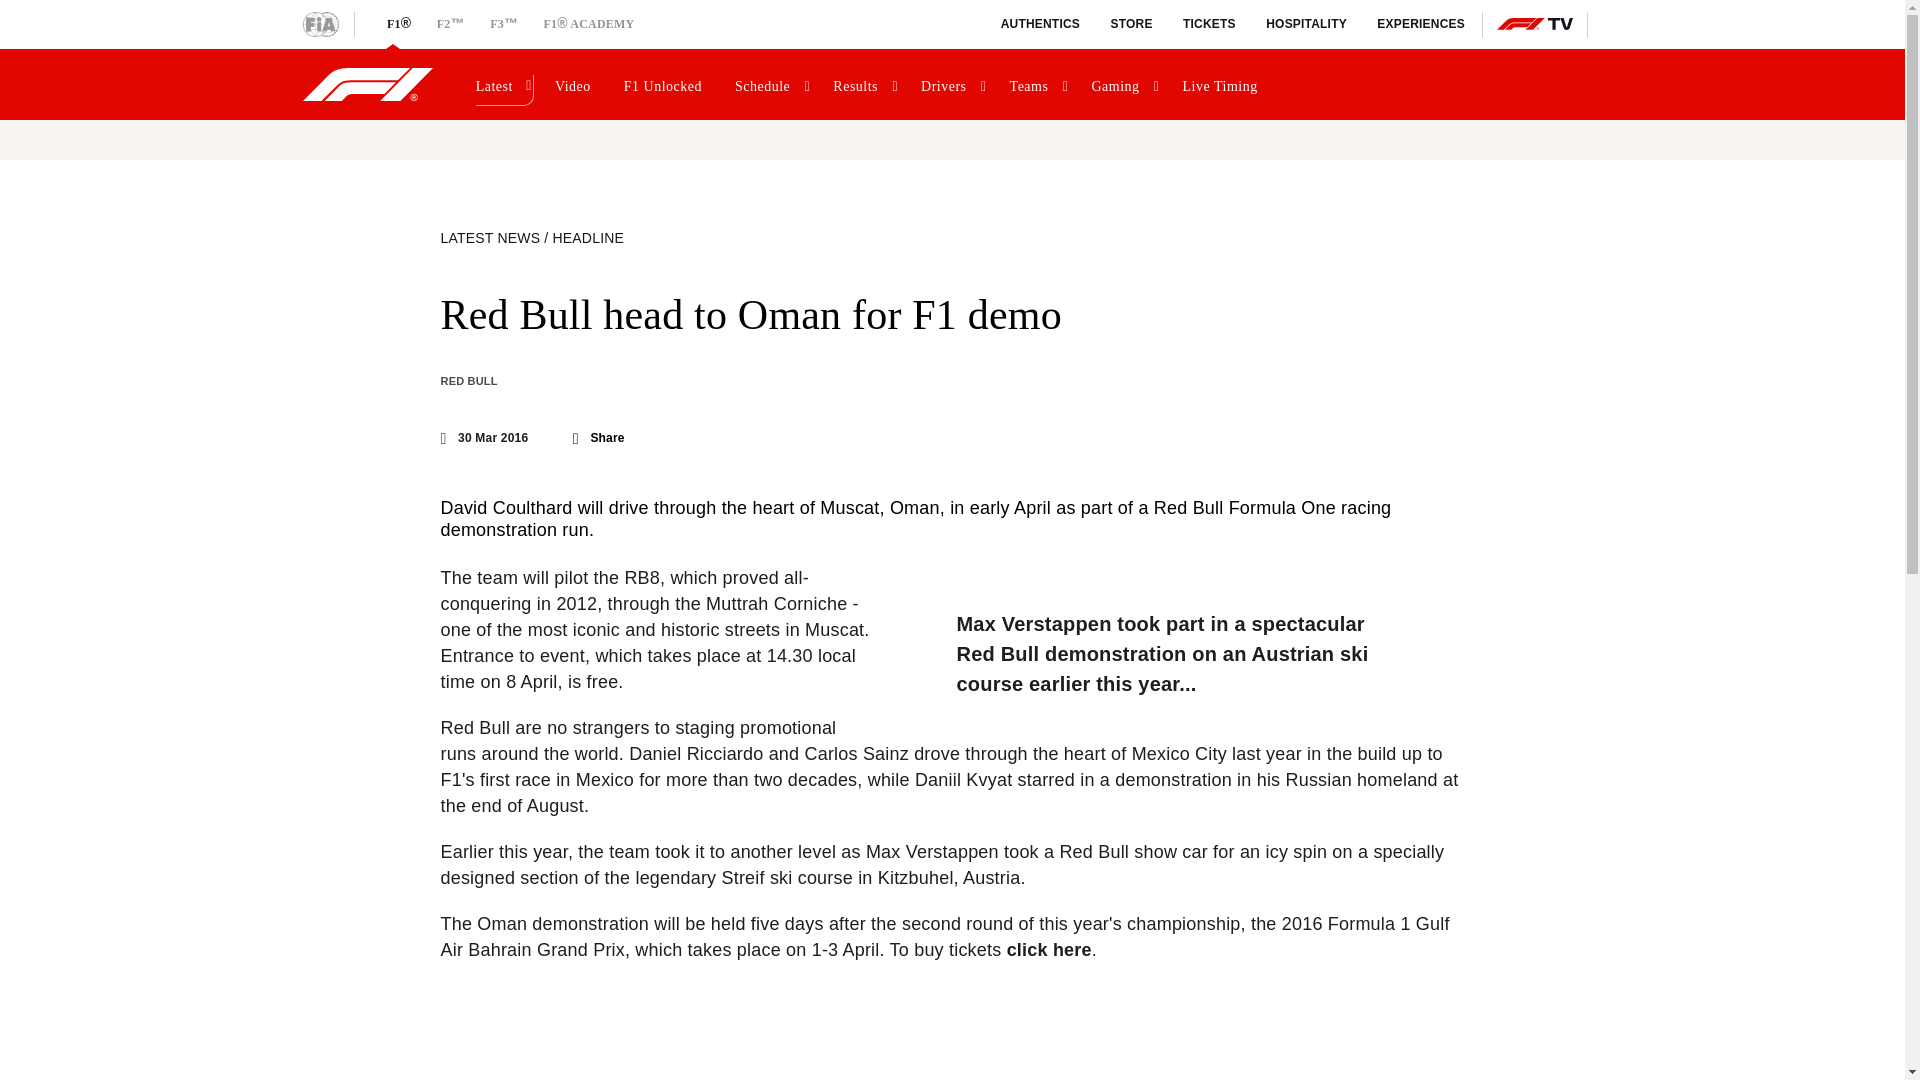 The height and width of the screenshot is (1080, 1920). Describe the element at coordinates (500, 438) in the screenshot. I see `Twitter` at that location.